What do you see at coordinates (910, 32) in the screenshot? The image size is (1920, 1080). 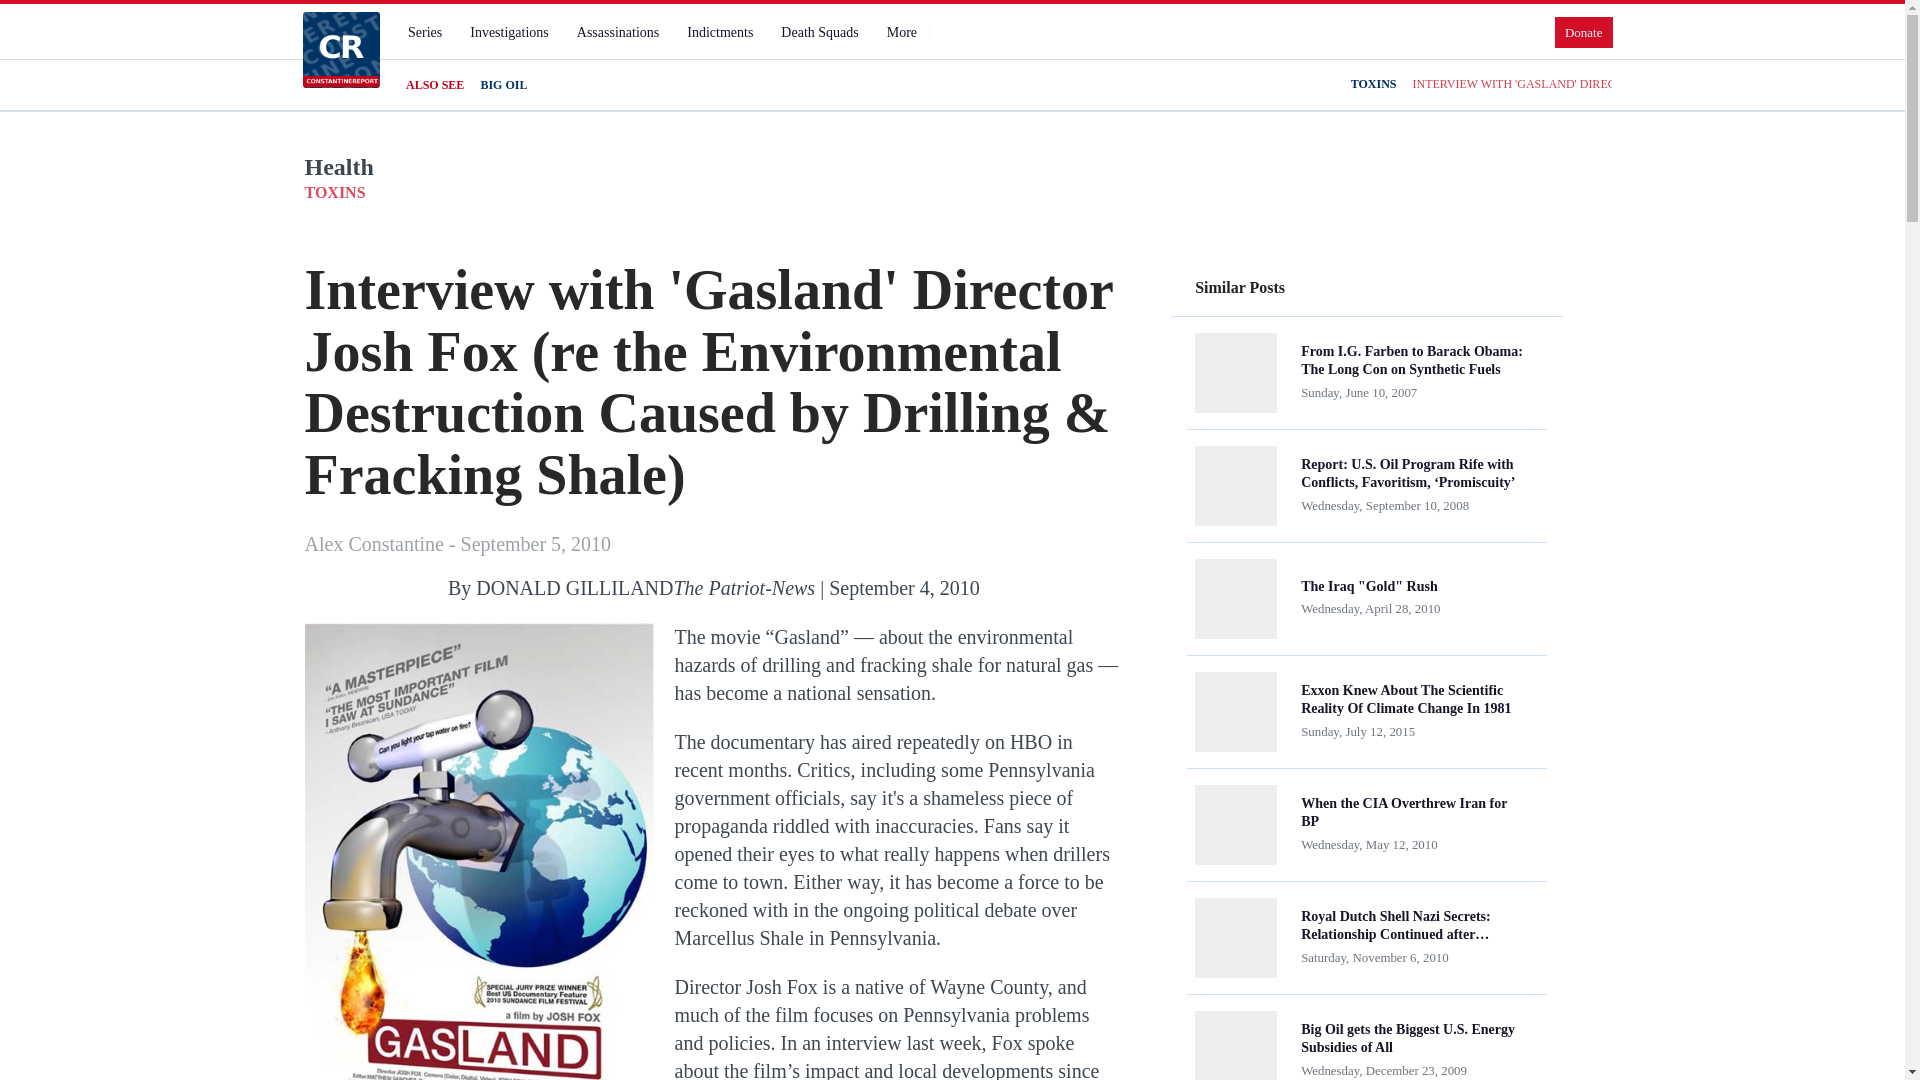 I see `More` at bounding box center [910, 32].